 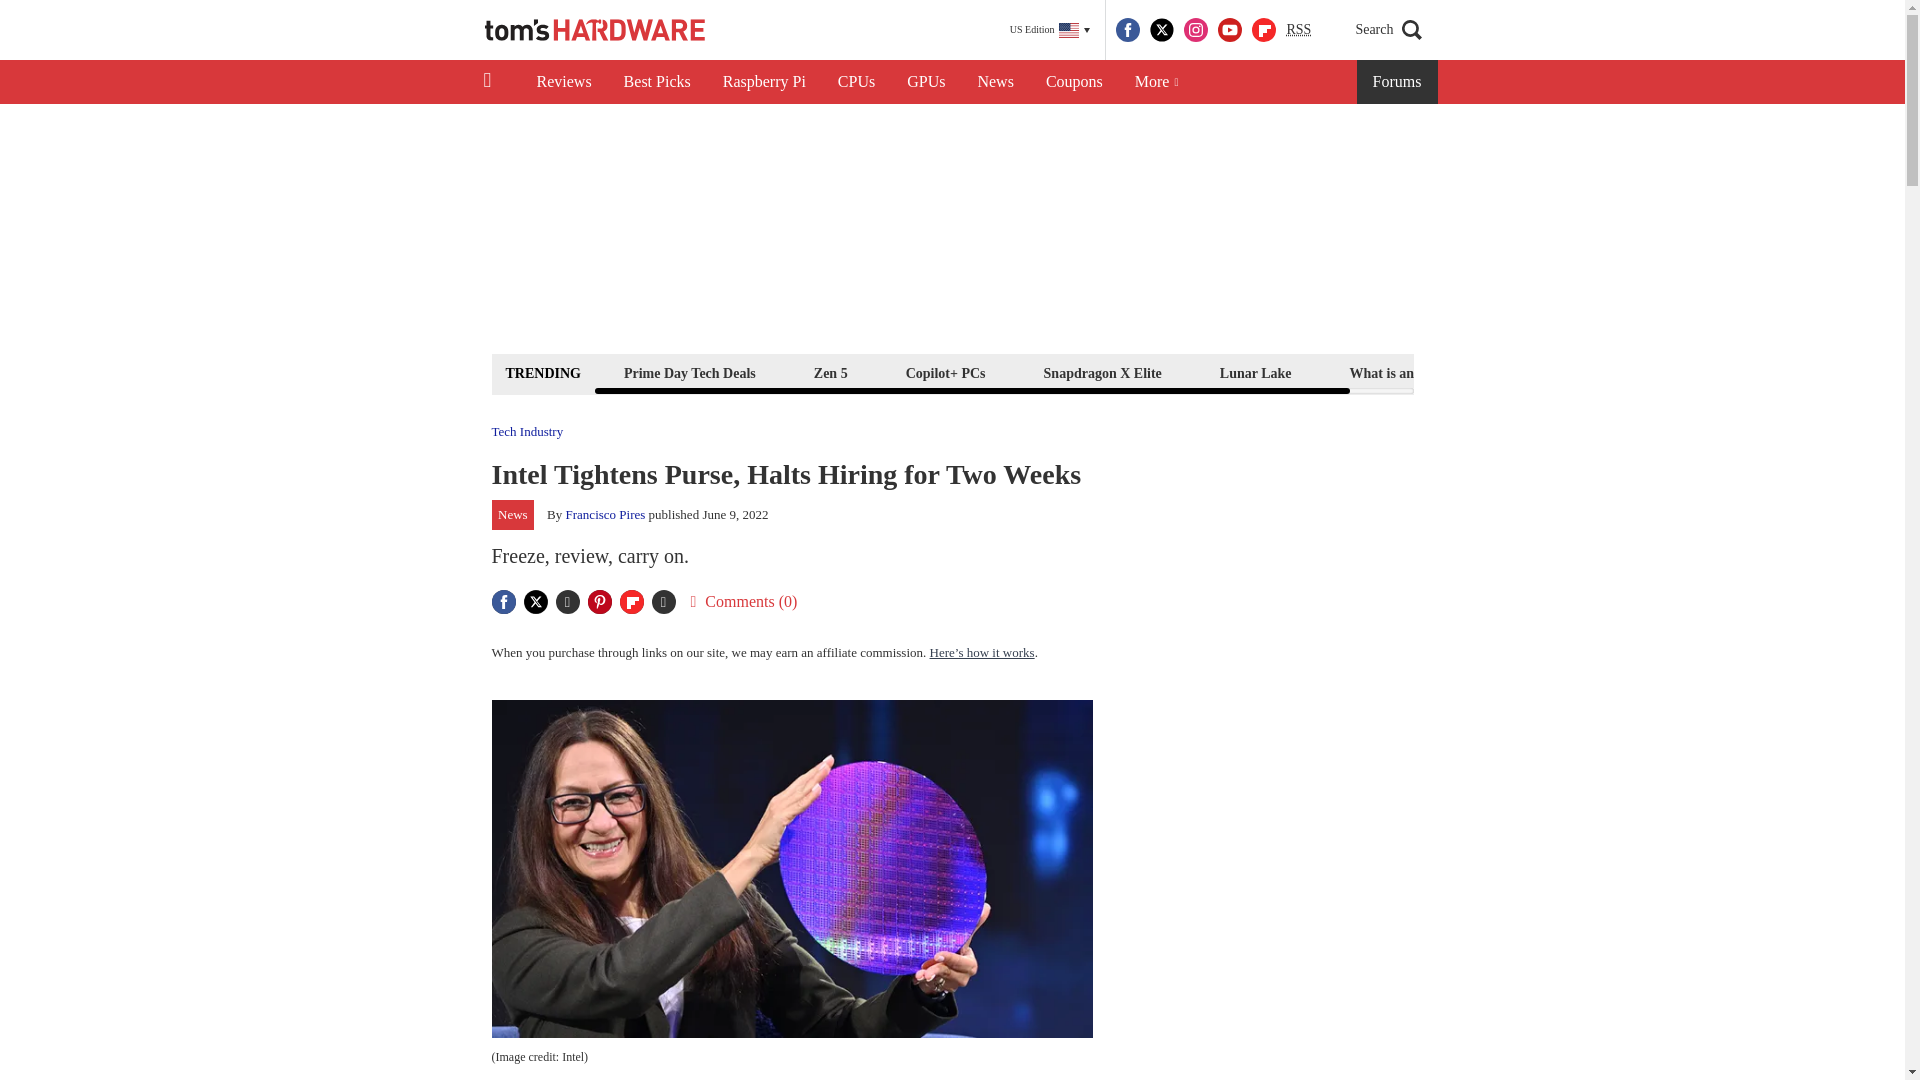 I want to click on Prime Day Tech Deals, so click(x=689, y=372).